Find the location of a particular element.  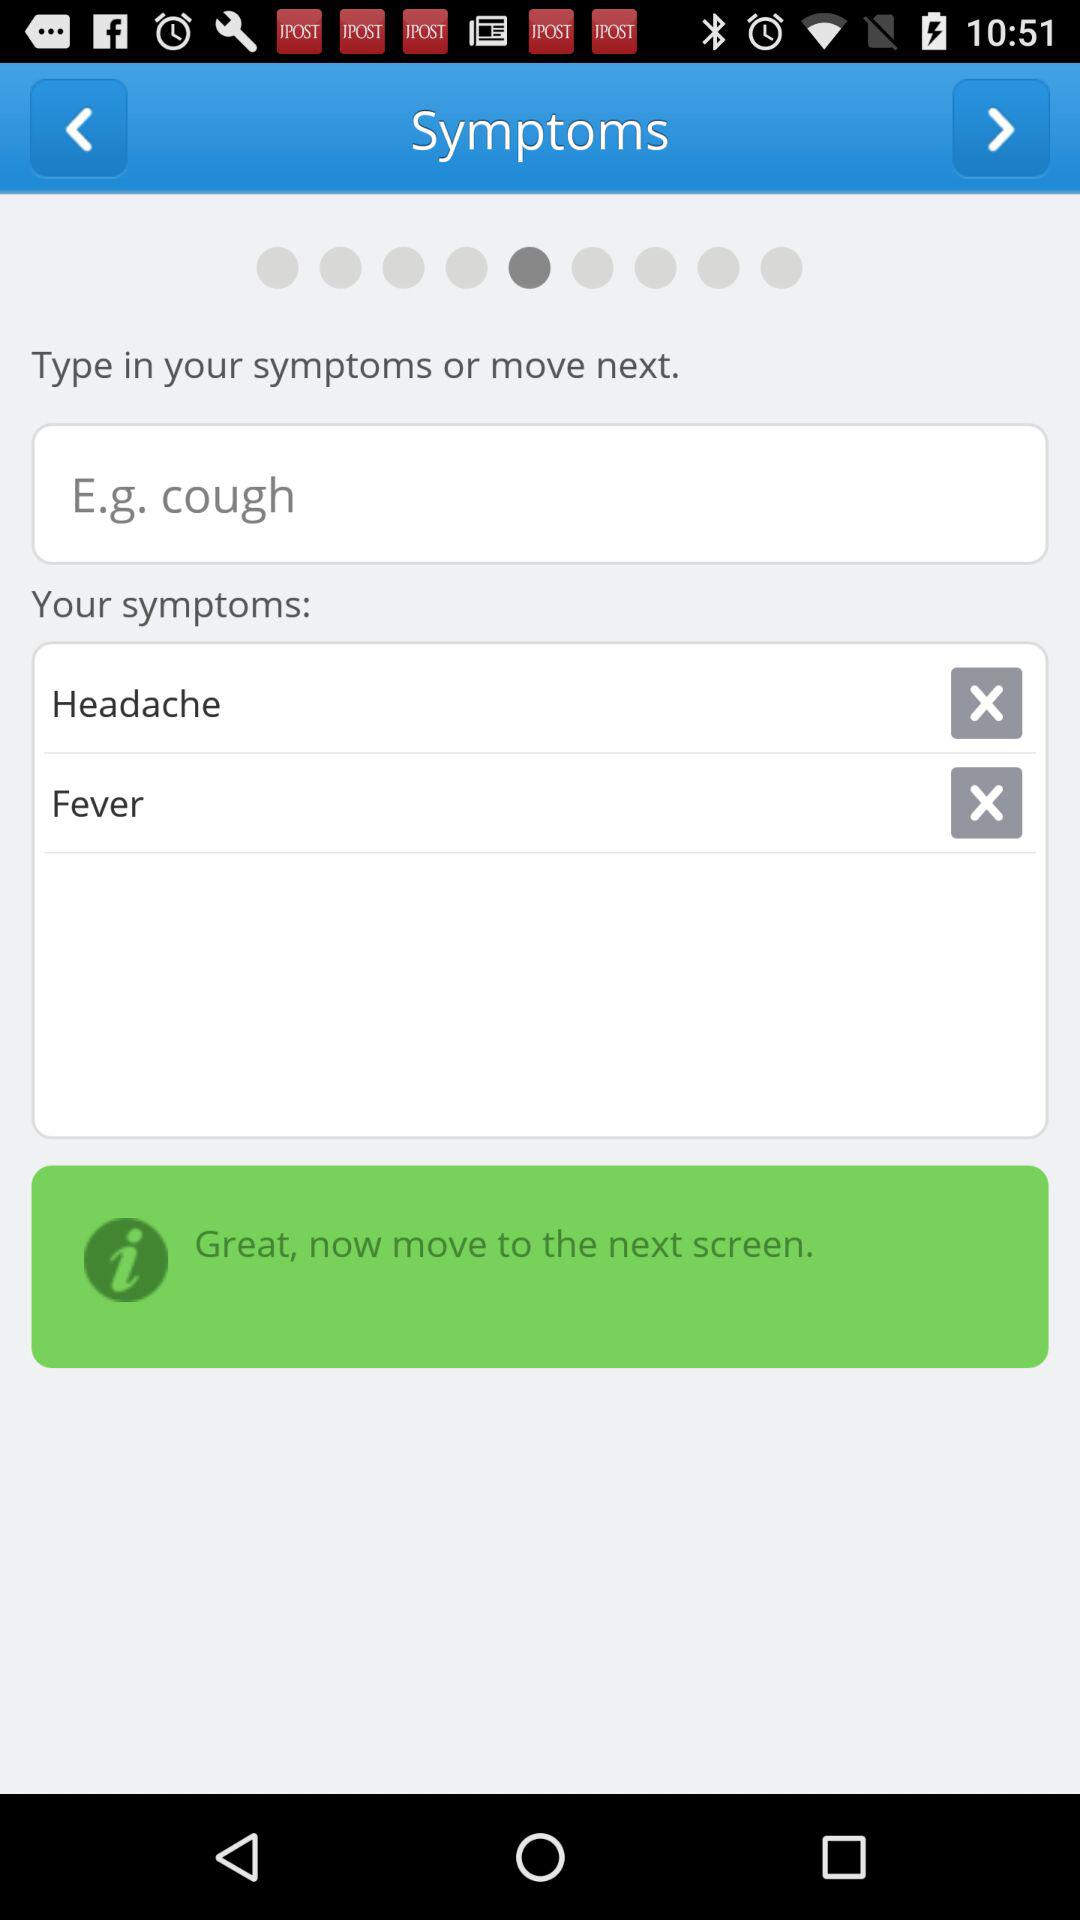

delete symptom is located at coordinates (986, 702).